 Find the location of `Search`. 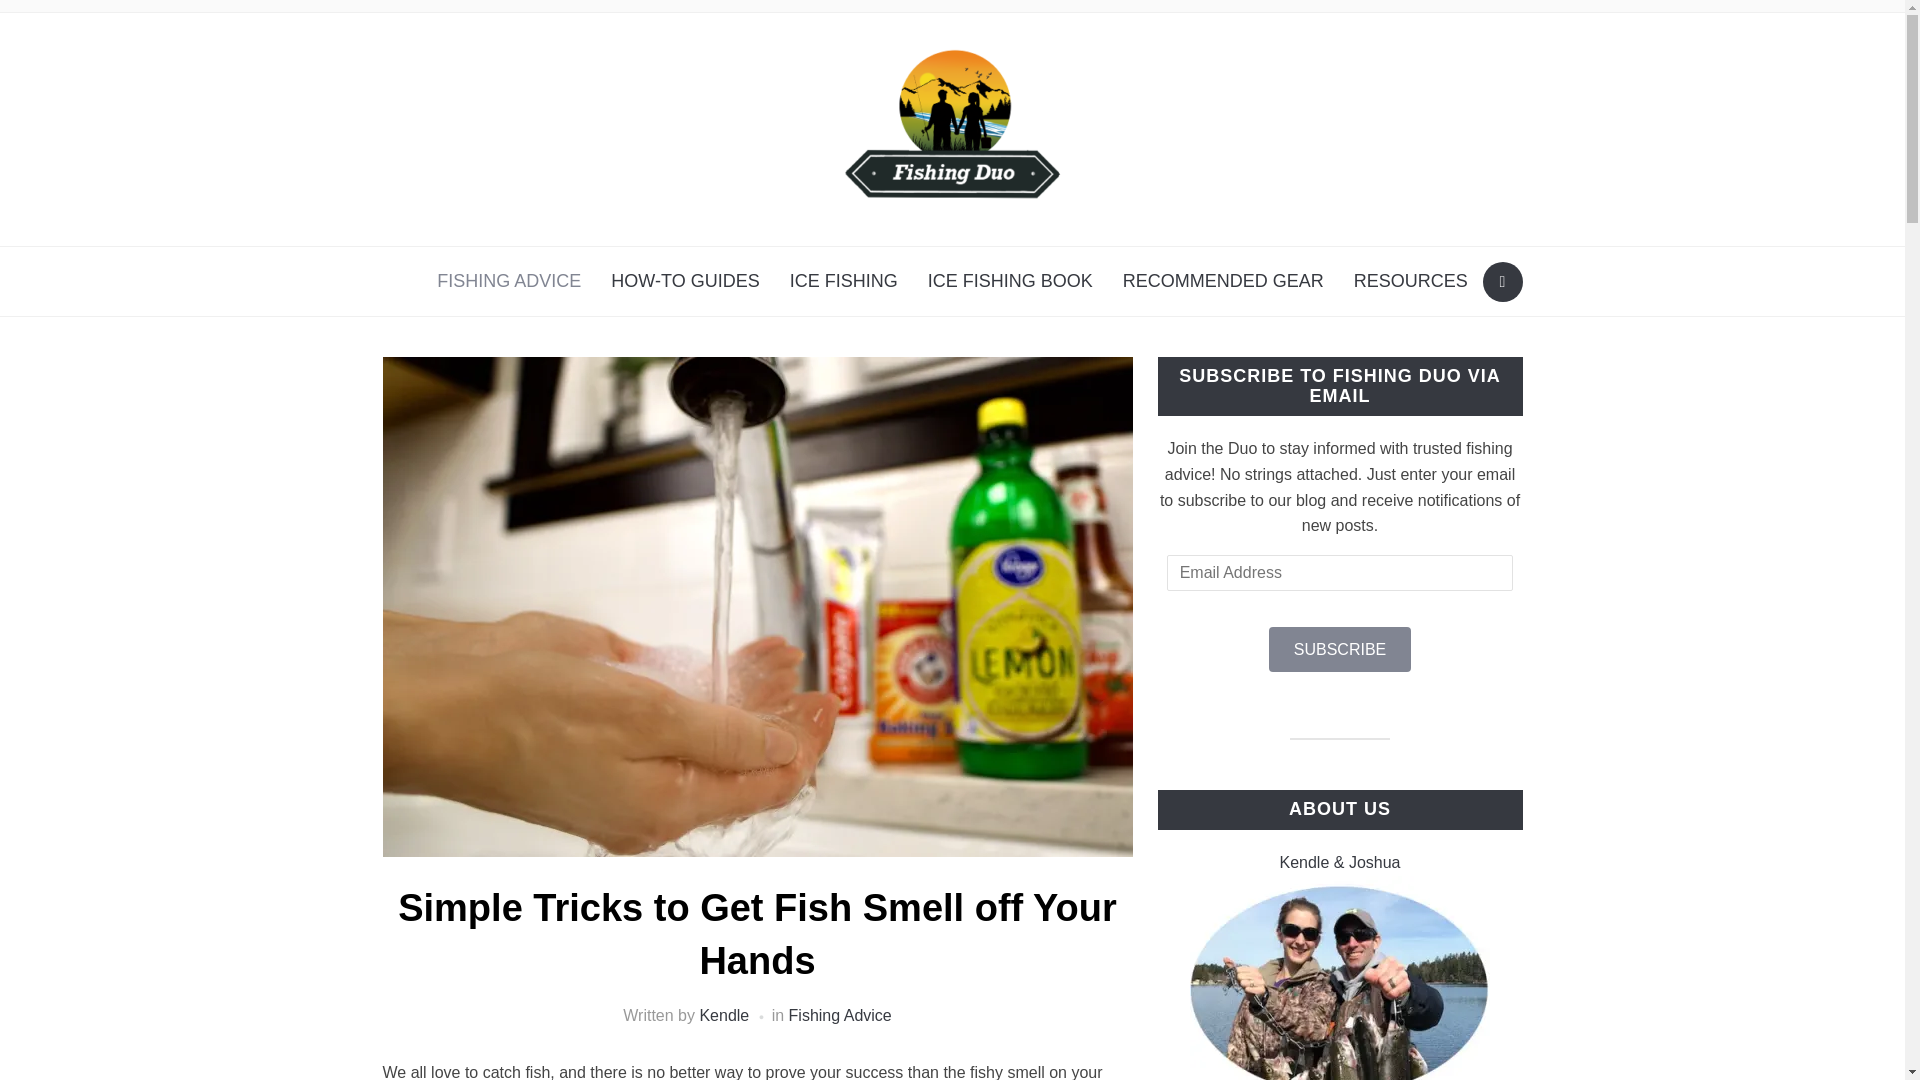

Search is located at coordinates (1502, 282).